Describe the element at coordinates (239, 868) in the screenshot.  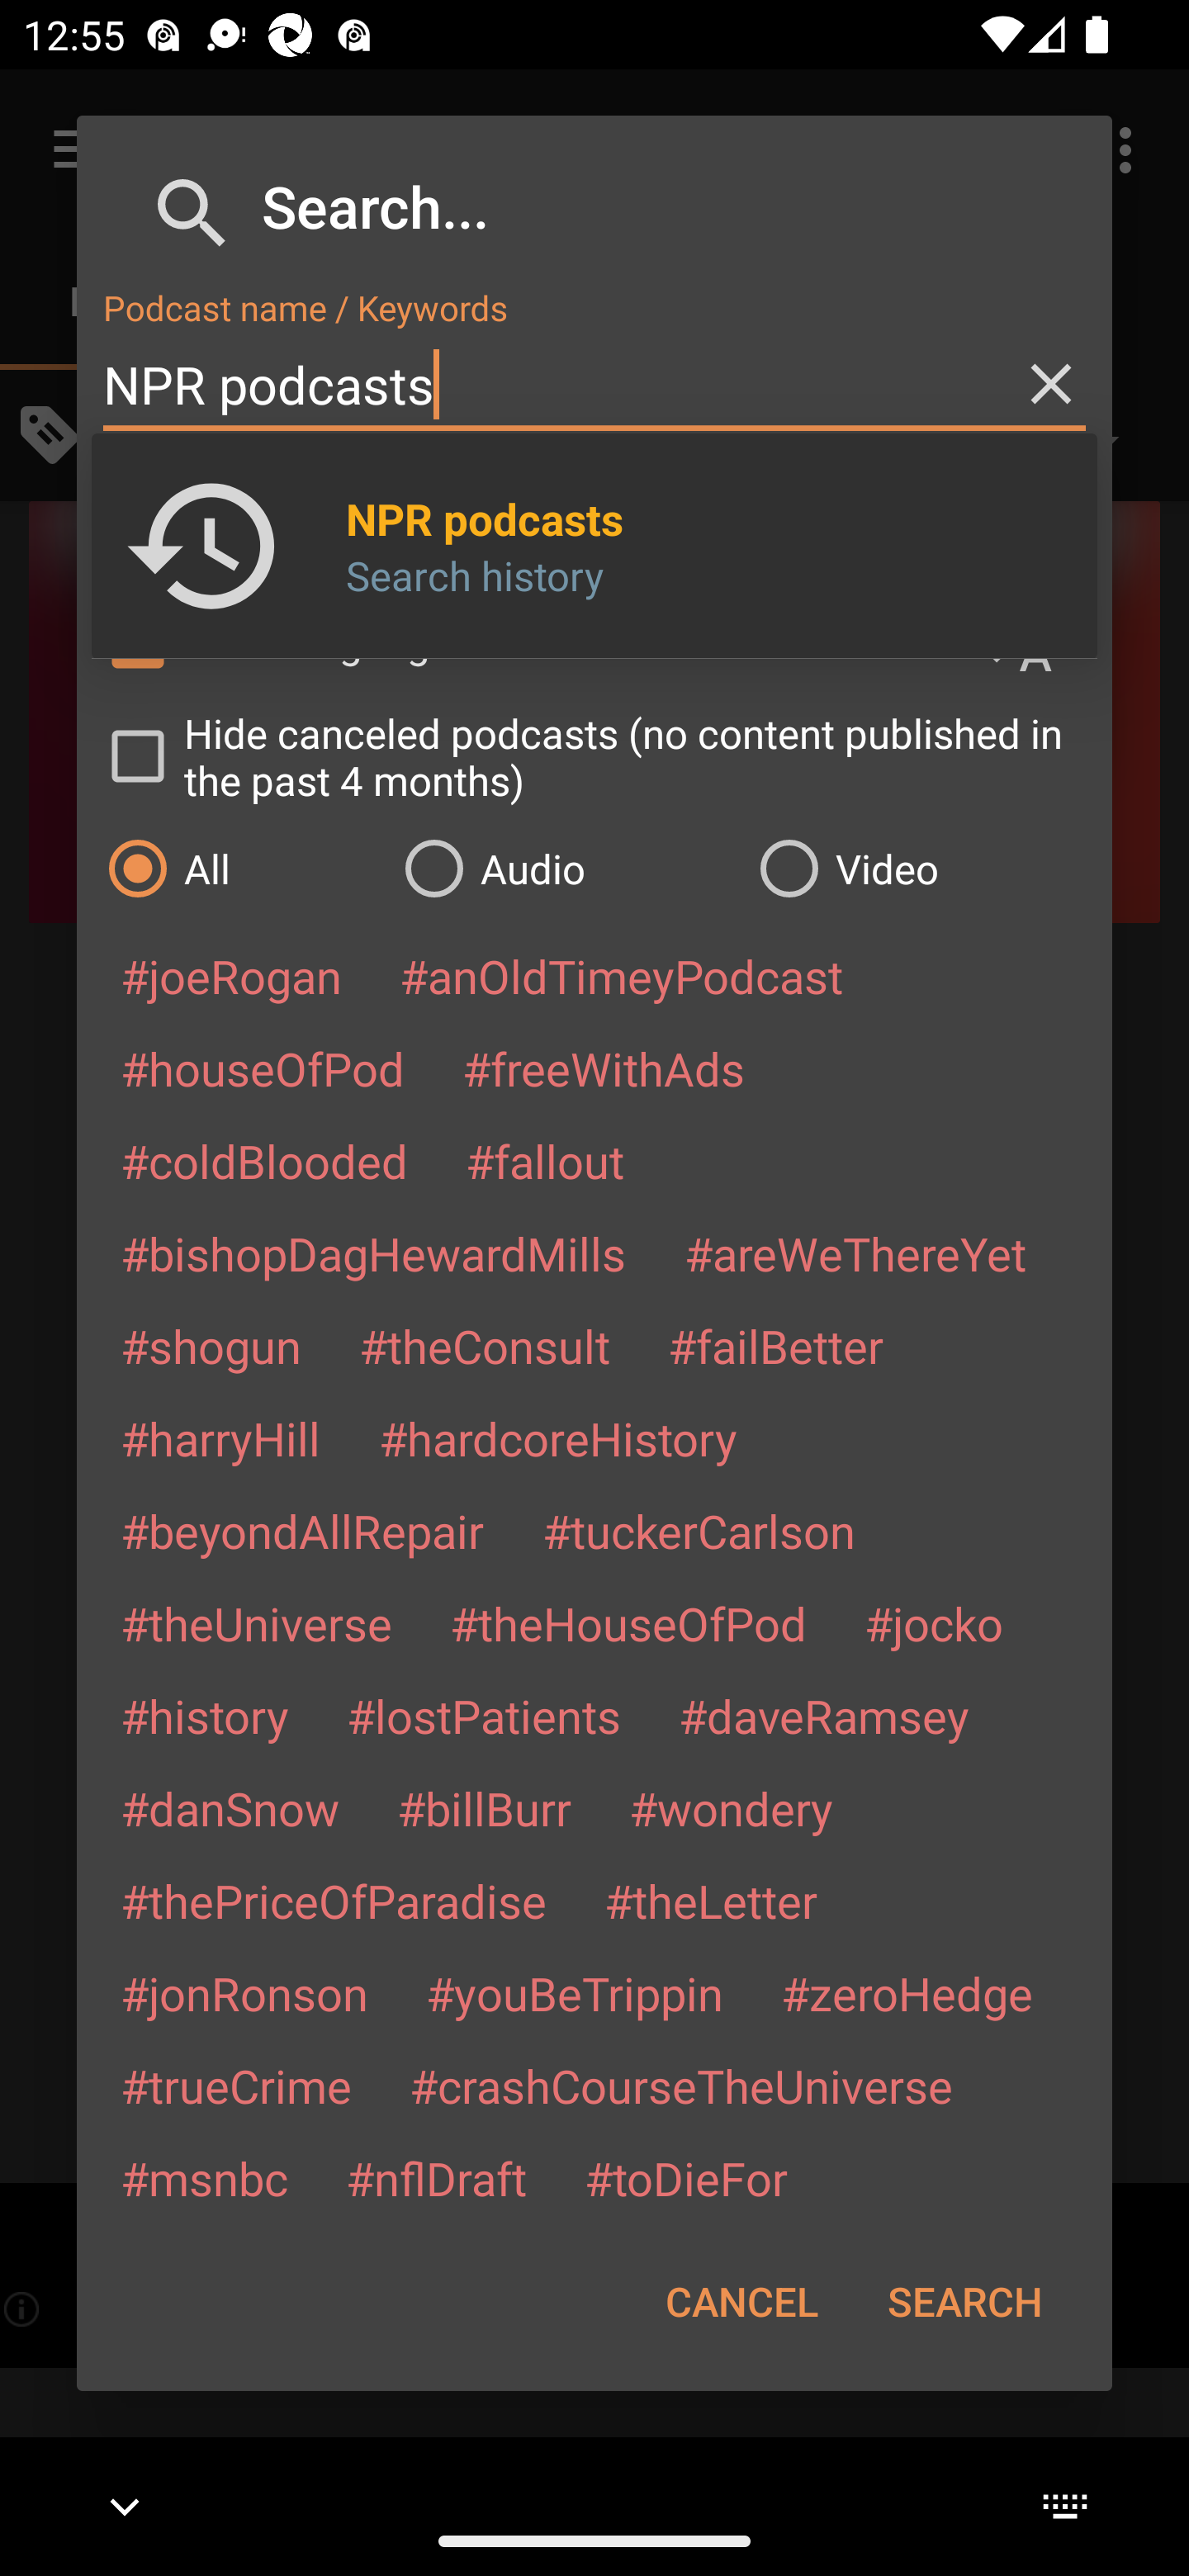
I see `All` at that location.